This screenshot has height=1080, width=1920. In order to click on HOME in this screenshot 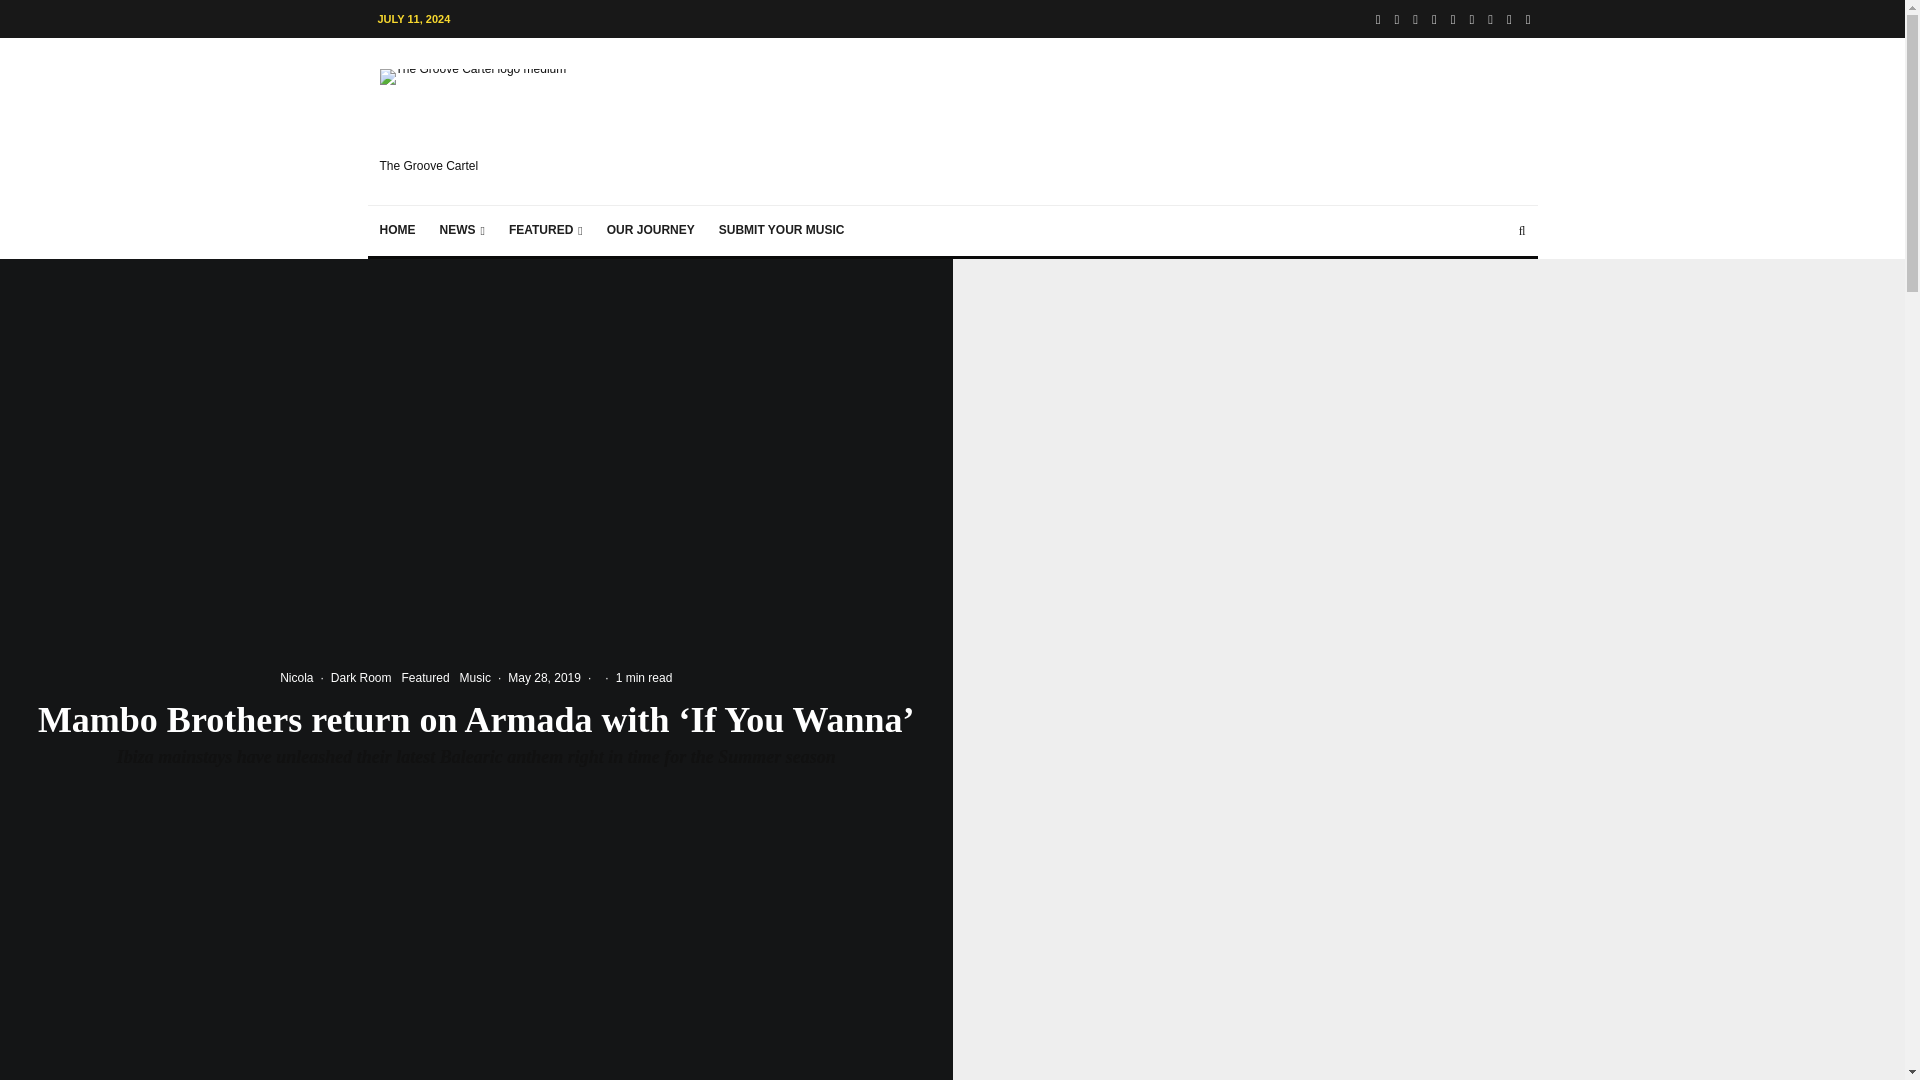, I will do `click(398, 230)`.